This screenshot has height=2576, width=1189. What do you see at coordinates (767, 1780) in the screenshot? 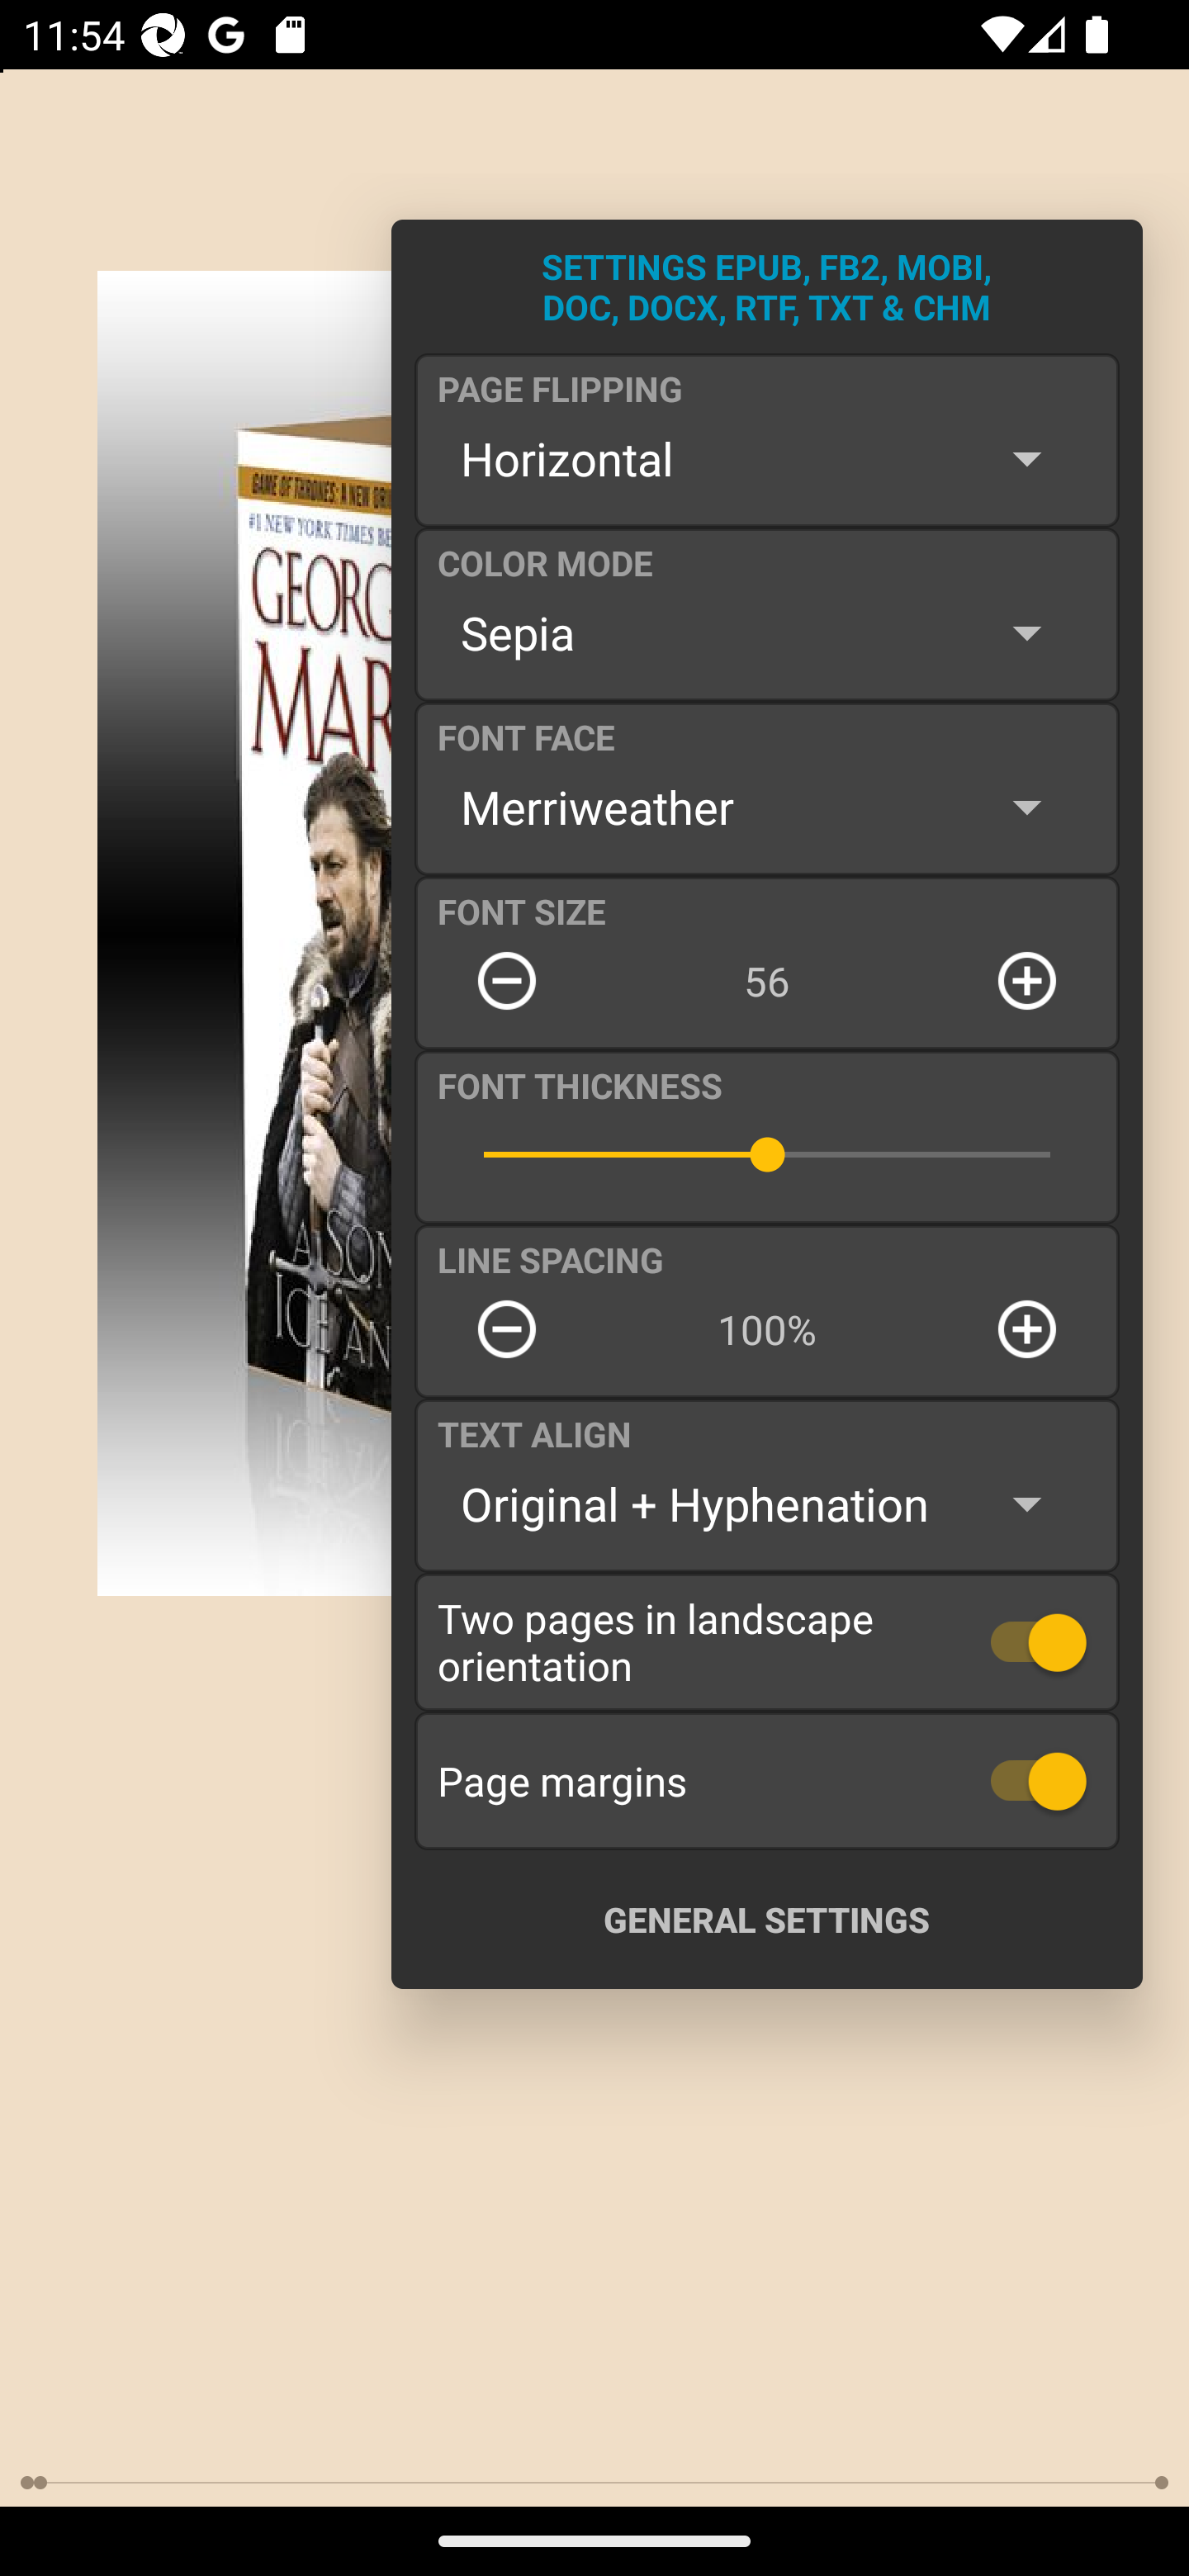
I see `Page margins` at bounding box center [767, 1780].